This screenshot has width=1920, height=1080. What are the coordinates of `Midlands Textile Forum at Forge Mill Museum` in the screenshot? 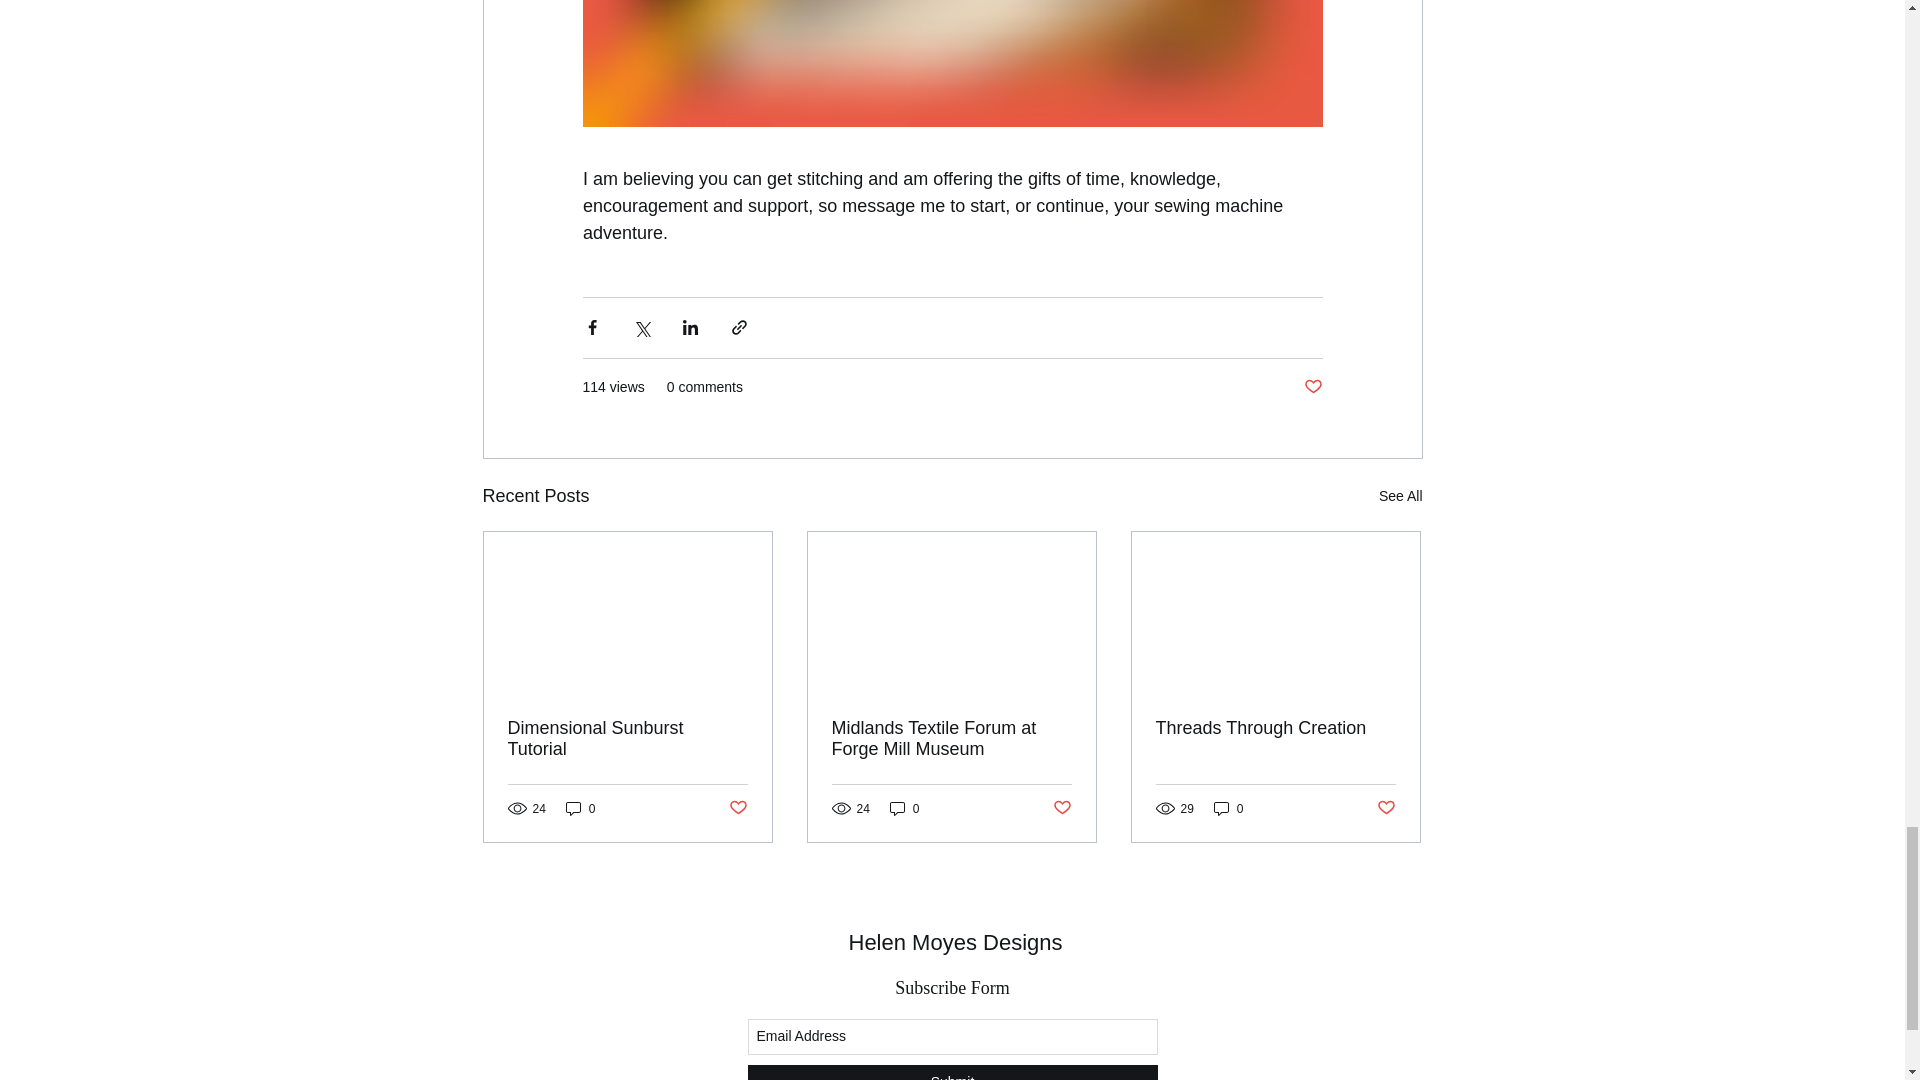 It's located at (951, 739).